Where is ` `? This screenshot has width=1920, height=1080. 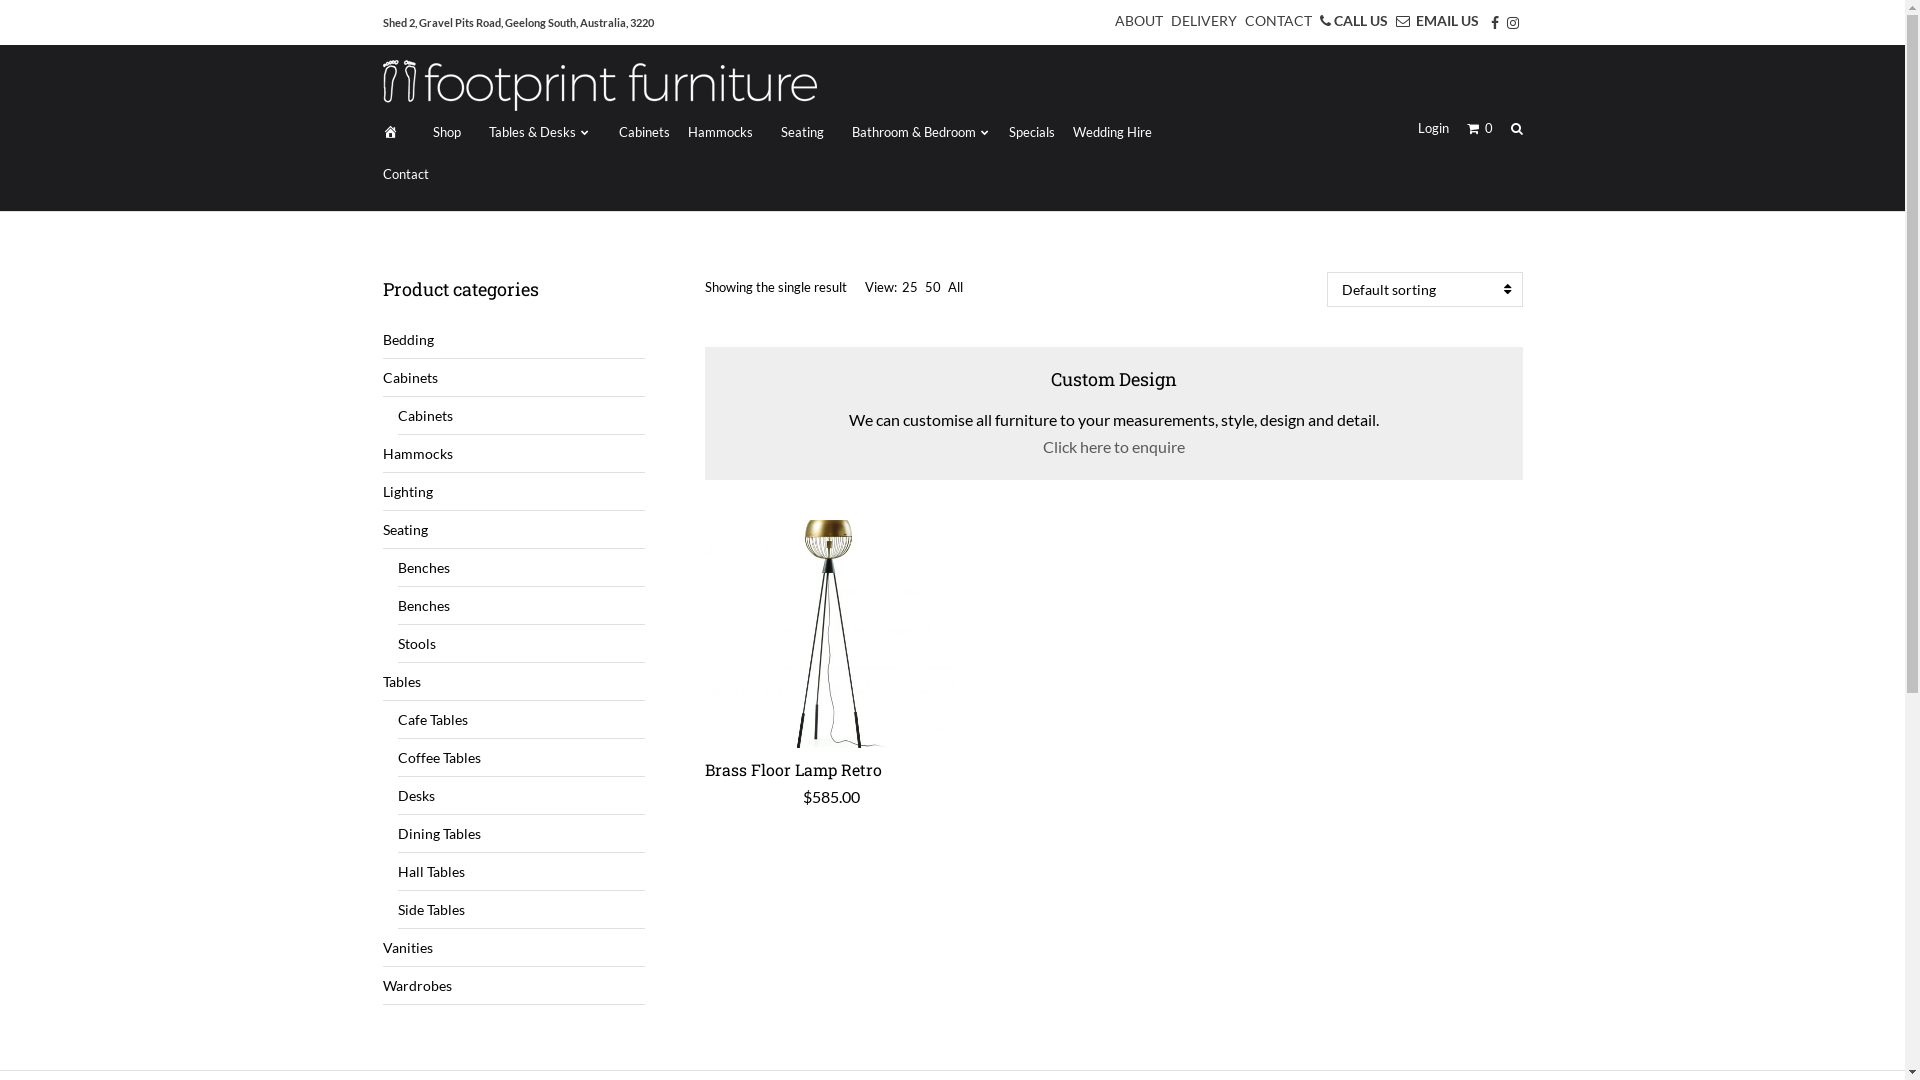   is located at coordinates (394, 132).